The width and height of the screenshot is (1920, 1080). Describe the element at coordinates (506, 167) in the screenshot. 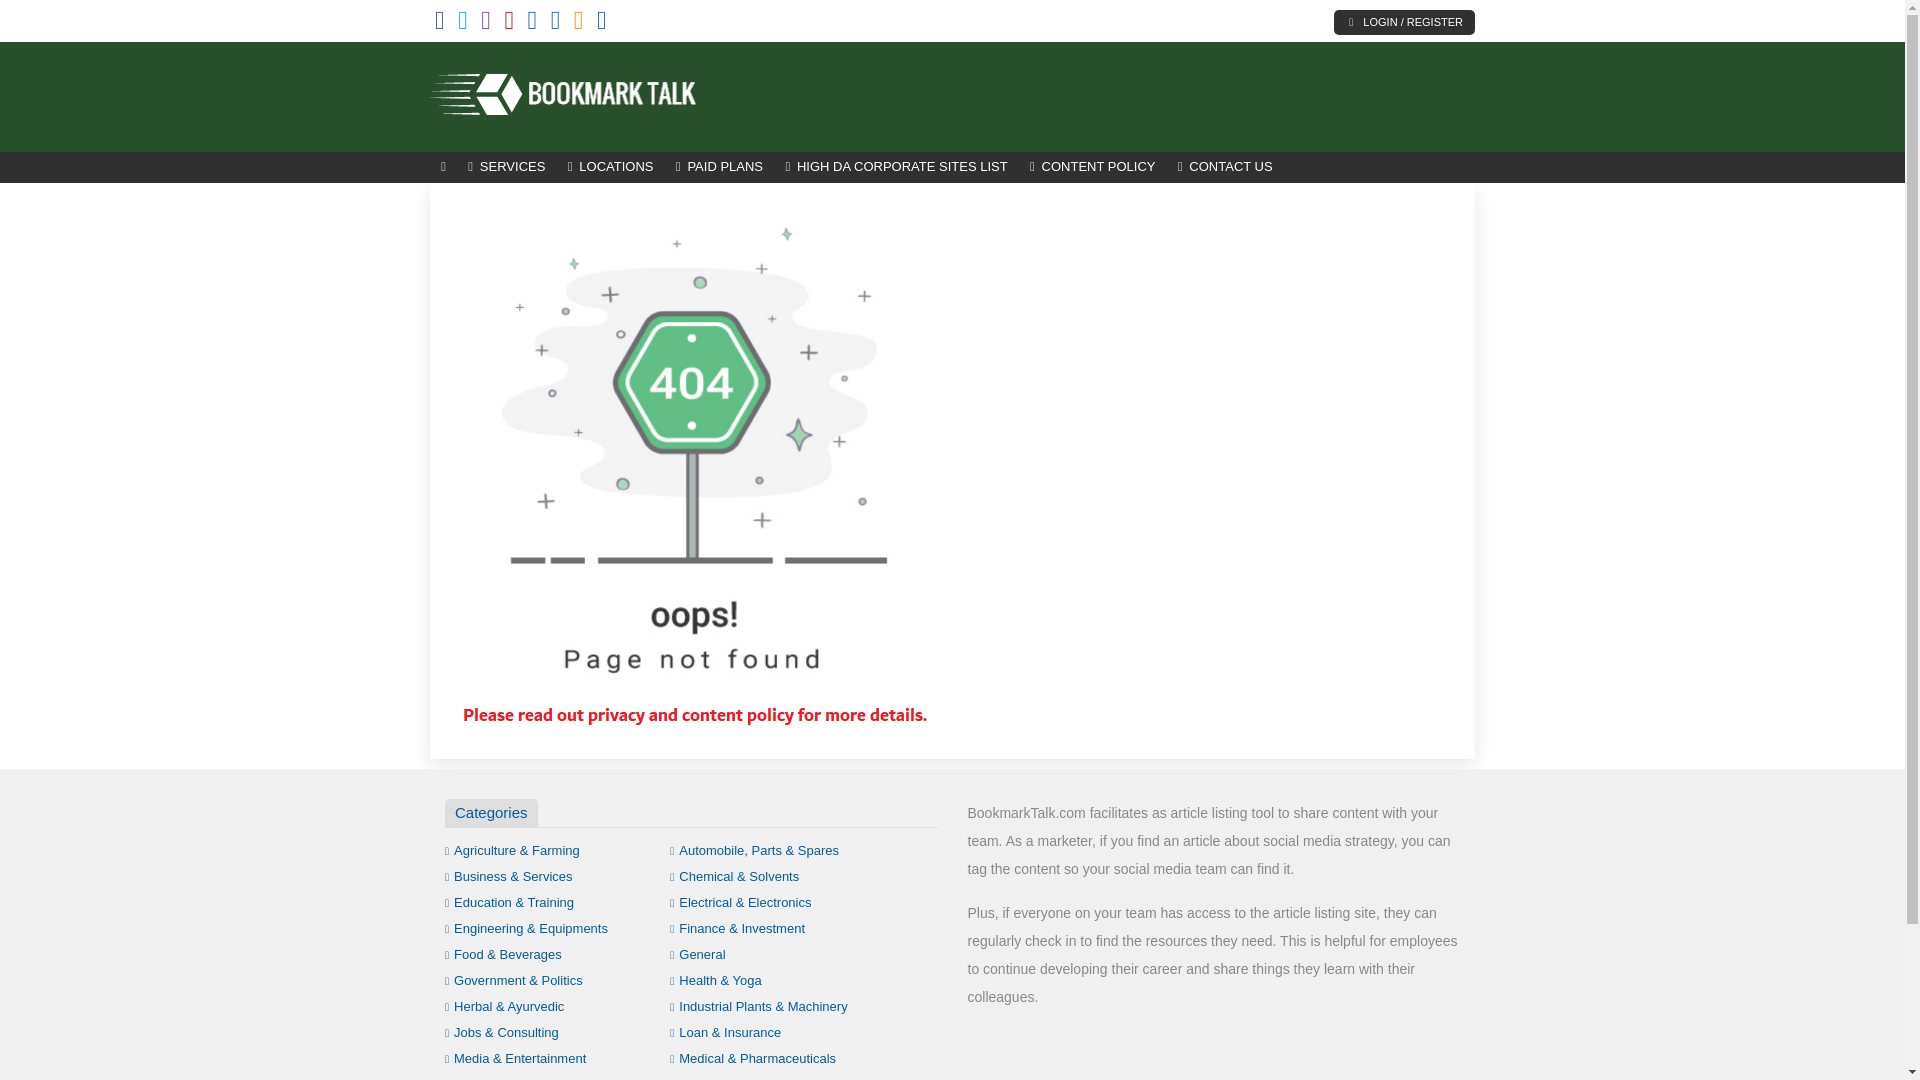

I see `SERVICES` at that location.